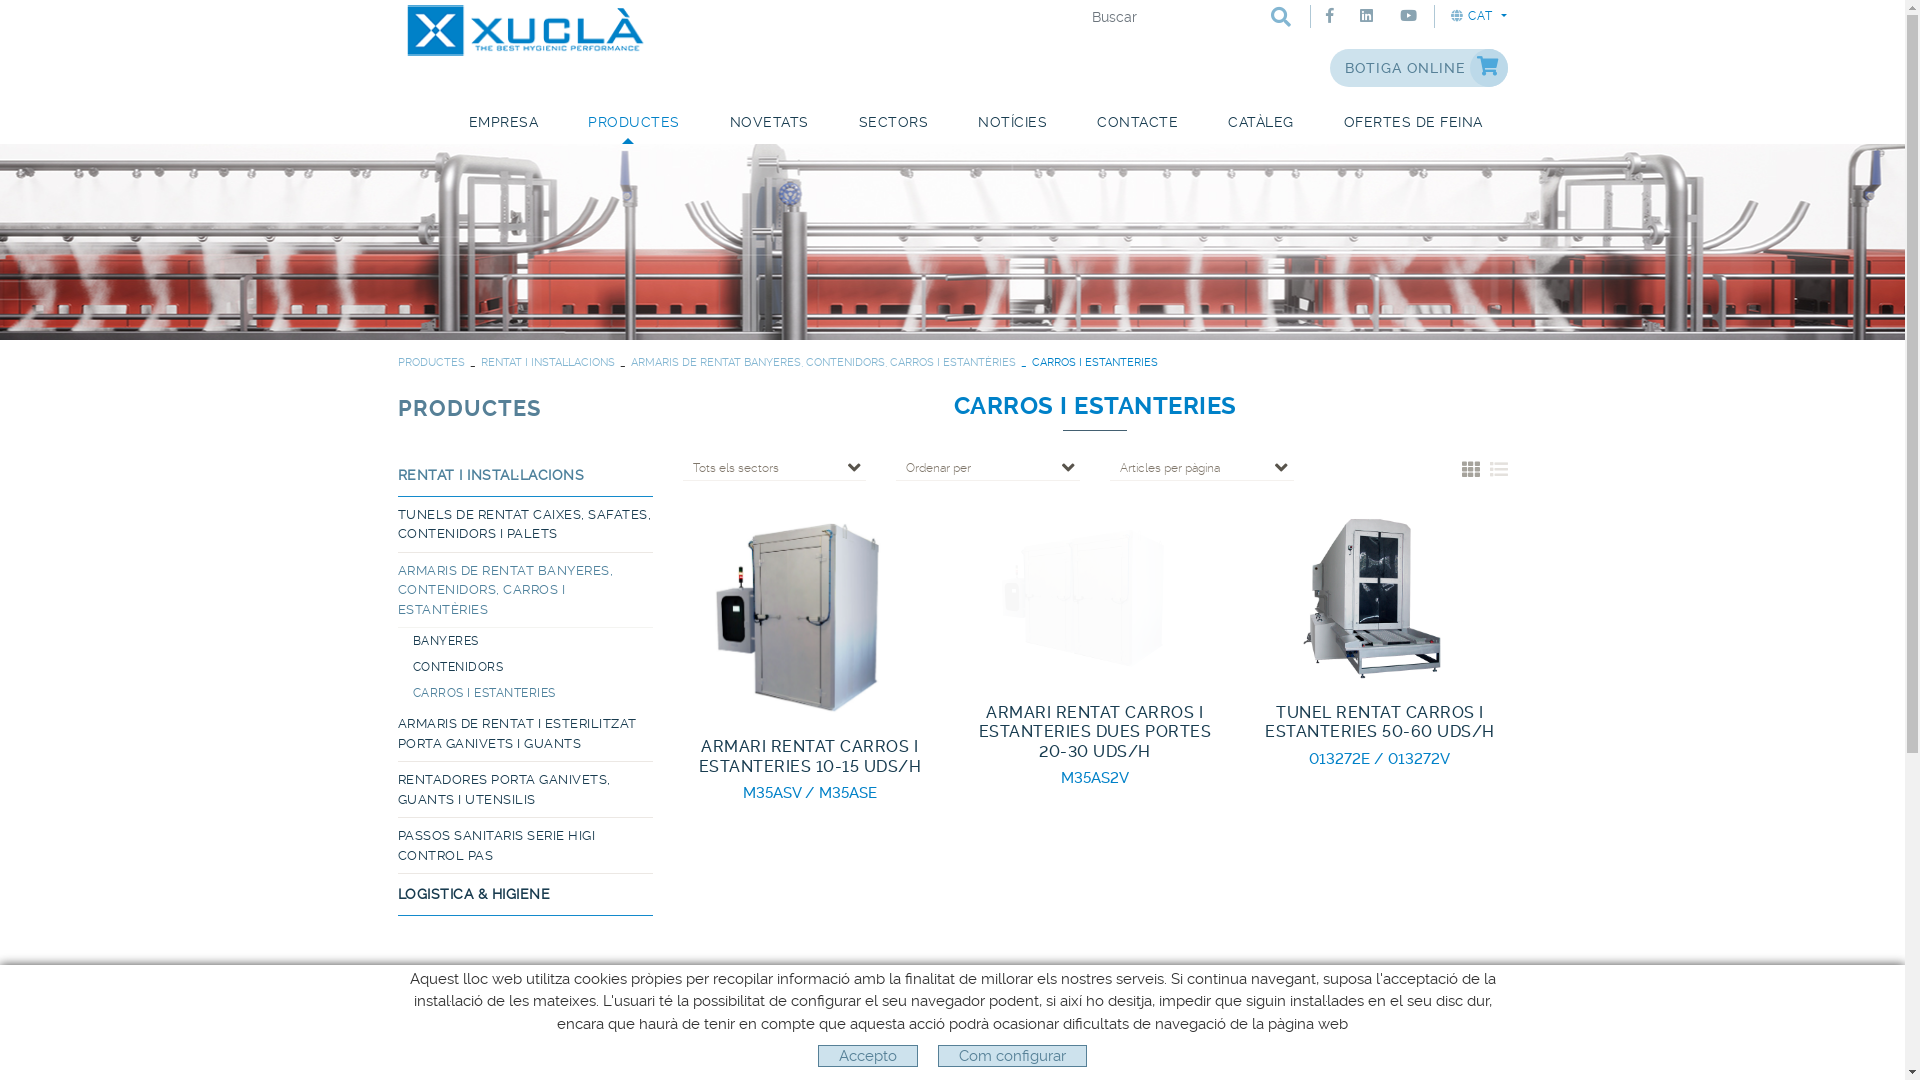 This screenshot has height=1080, width=1920. Describe the element at coordinates (894, 123) in the screenshot. I see `SECTORS` at that location.